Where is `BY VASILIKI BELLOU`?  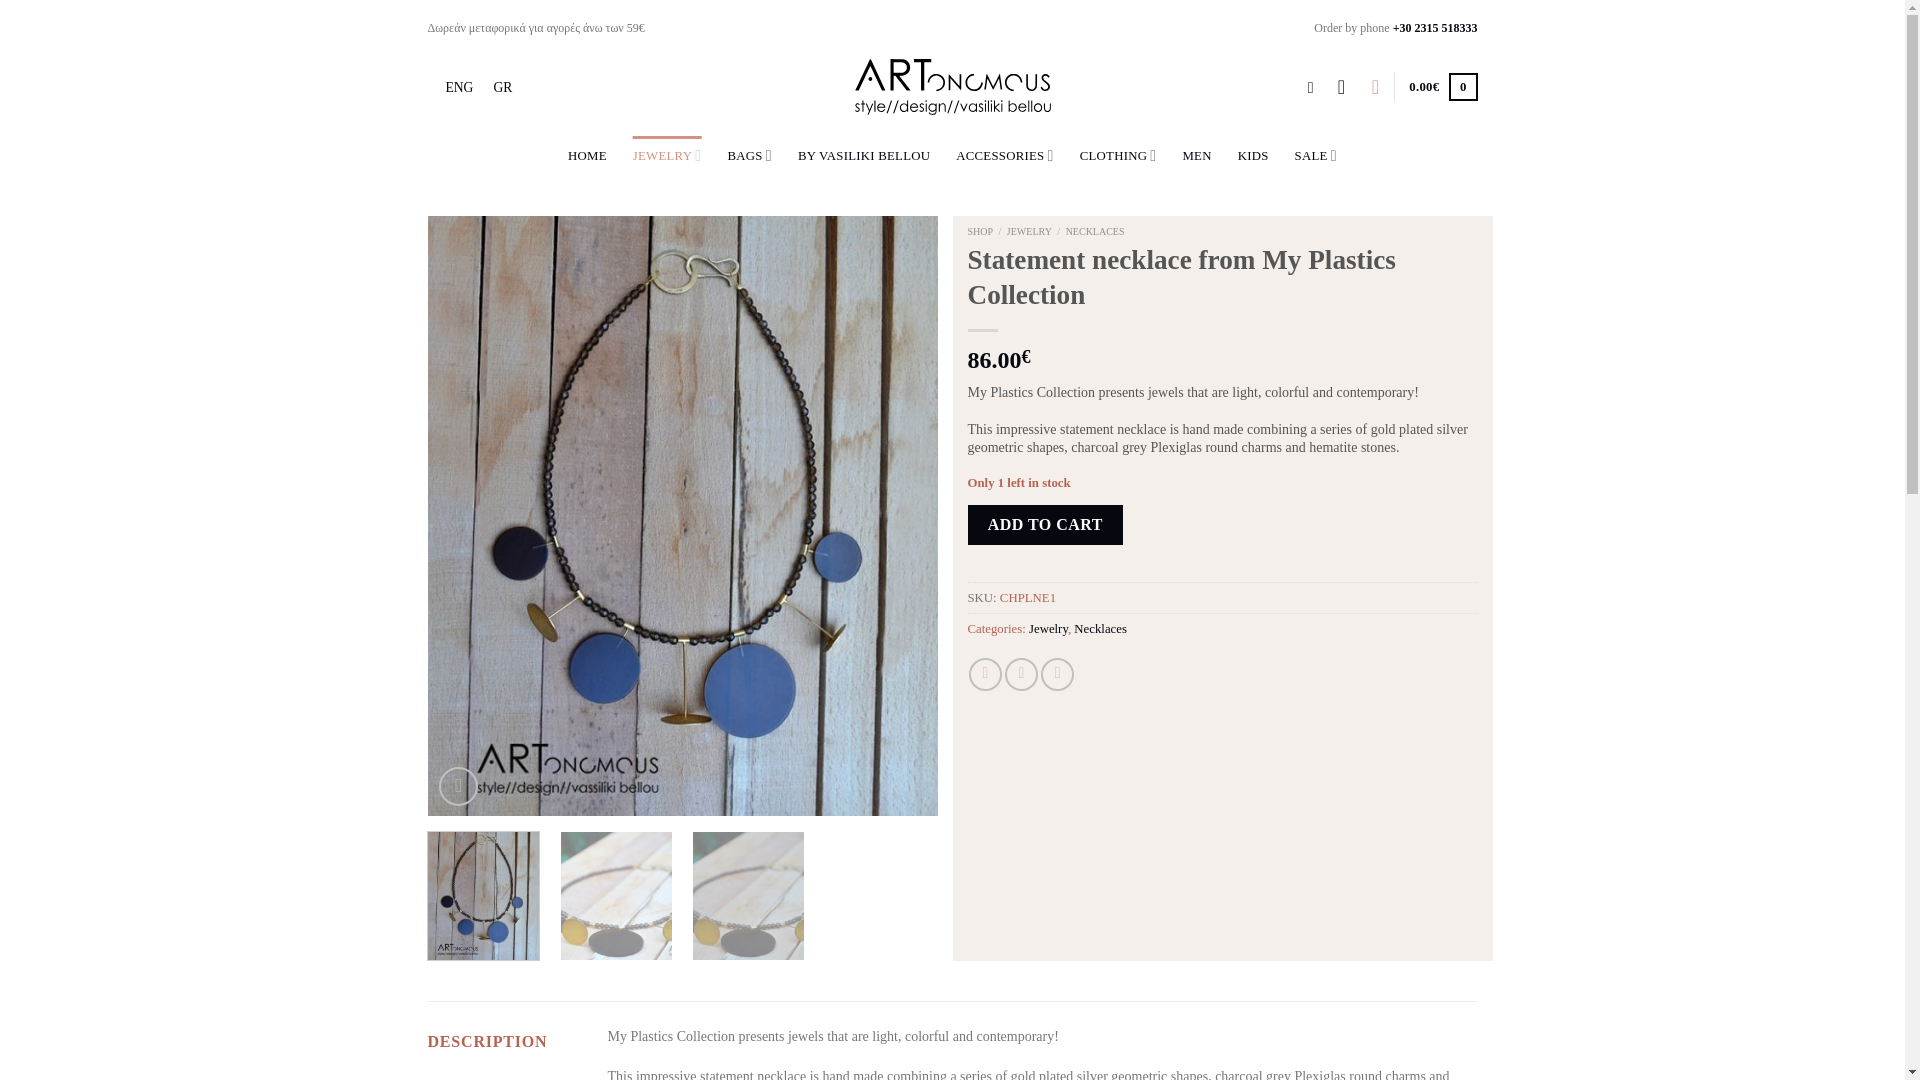 BY VASILIKI BELLOU is located at coordinates (864, 156).